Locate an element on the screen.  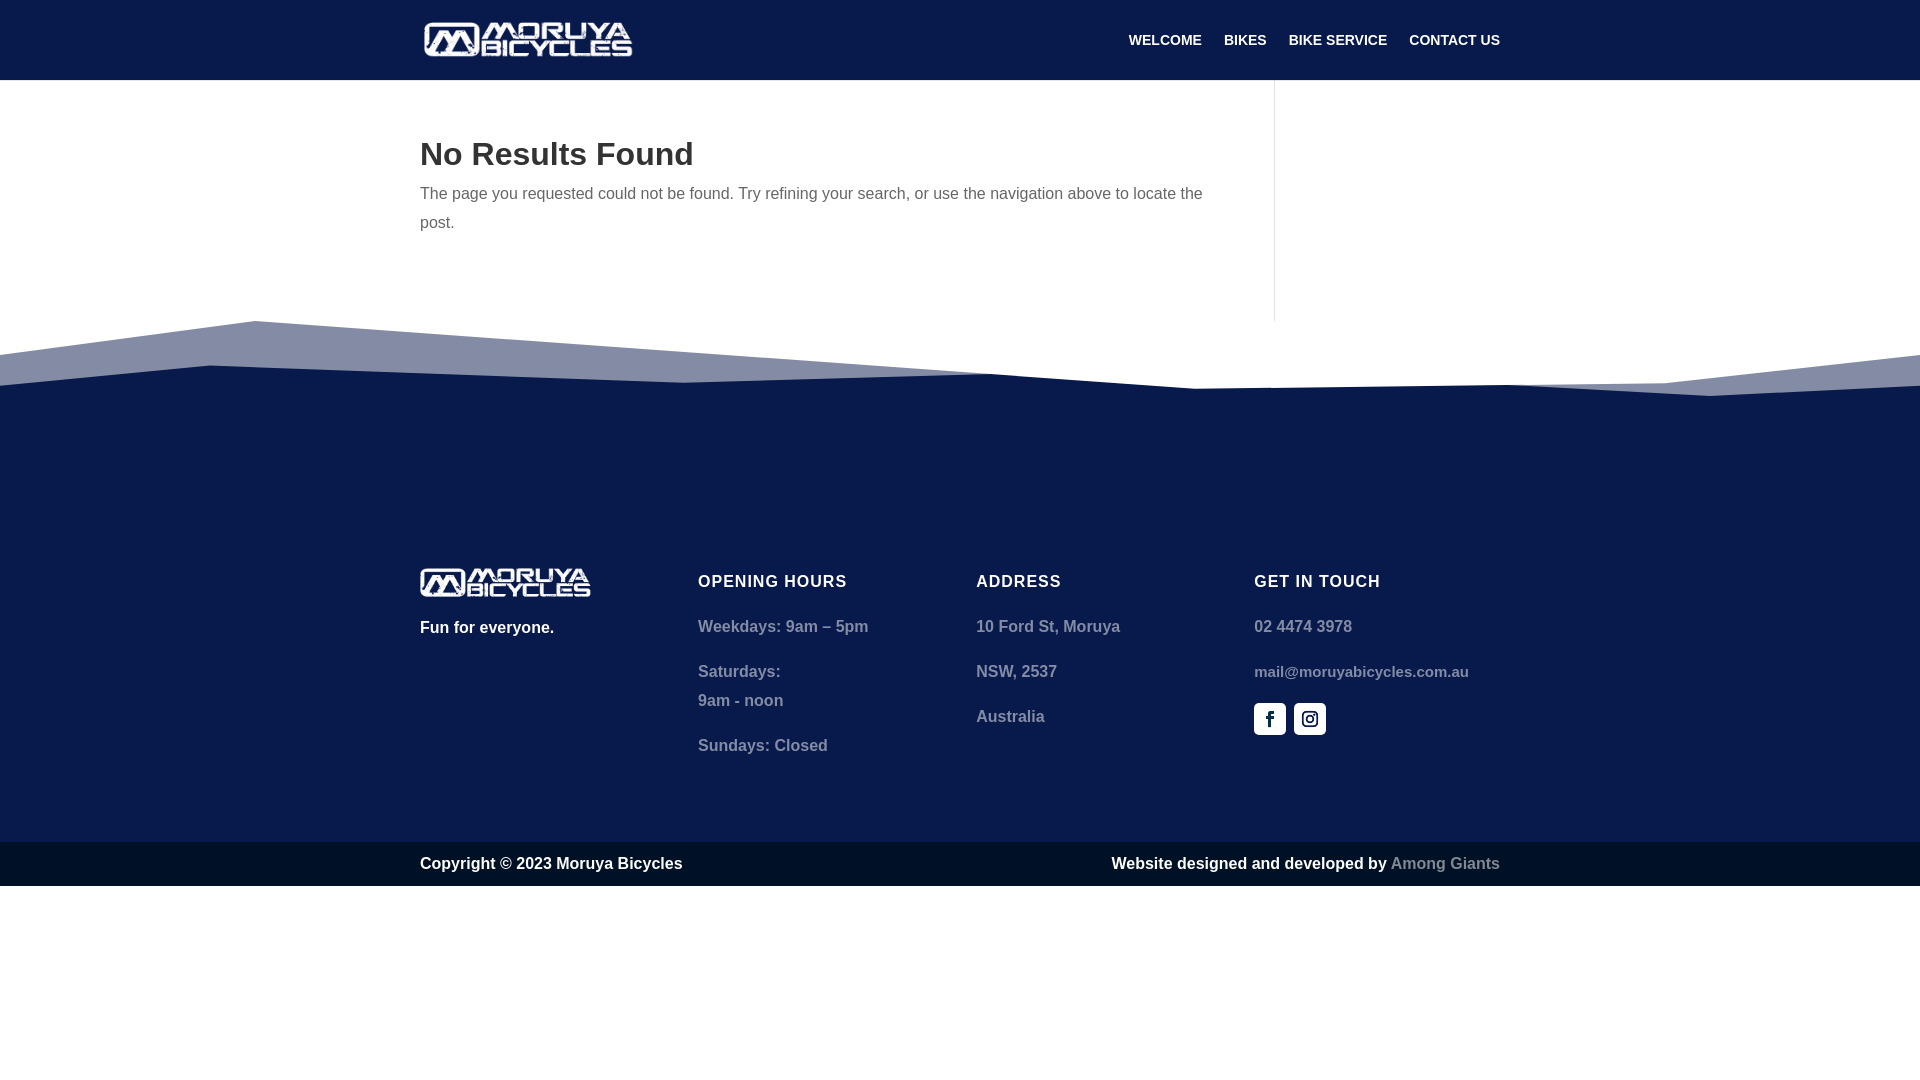
BIKES is located at coordinates (1246, 56).